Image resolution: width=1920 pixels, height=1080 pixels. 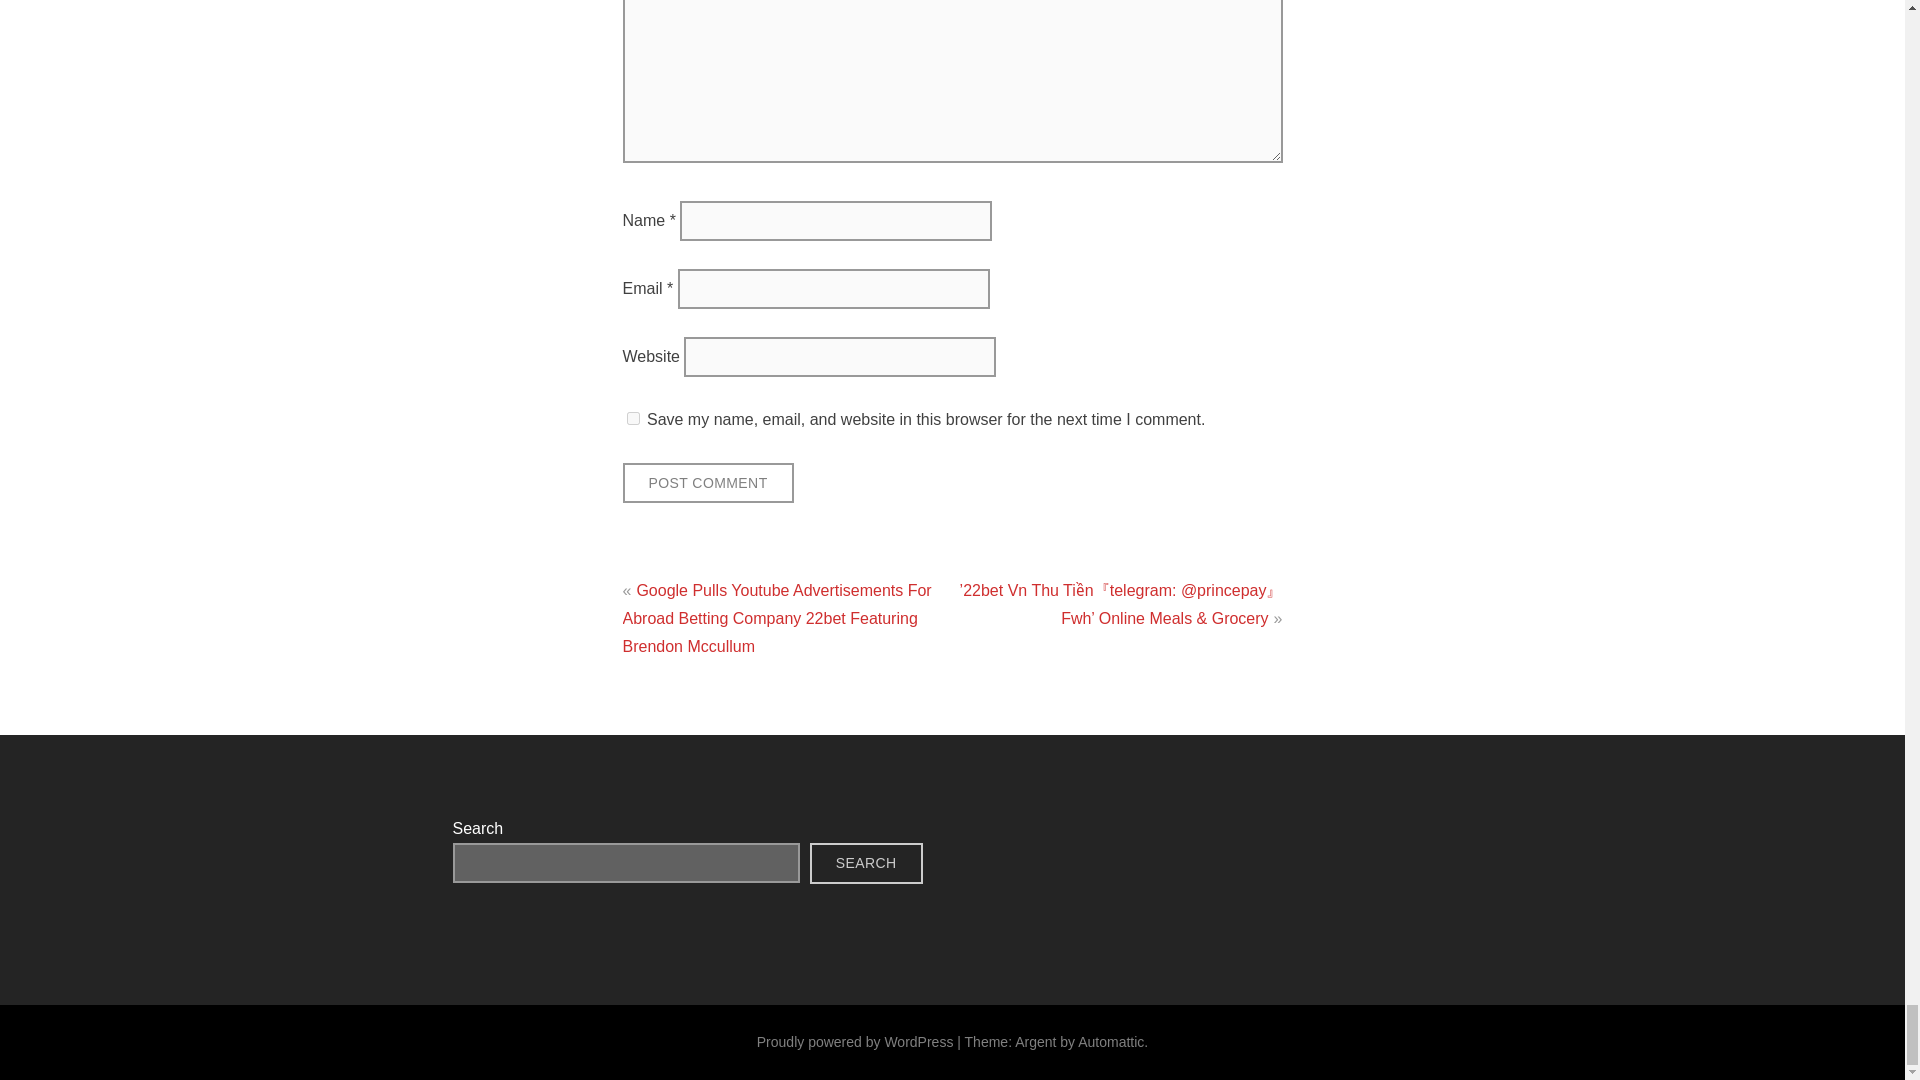 What do you see at coordinates (707, 484) in the screenshot?
I see `Post Comment` at bounding box center [707, 484].